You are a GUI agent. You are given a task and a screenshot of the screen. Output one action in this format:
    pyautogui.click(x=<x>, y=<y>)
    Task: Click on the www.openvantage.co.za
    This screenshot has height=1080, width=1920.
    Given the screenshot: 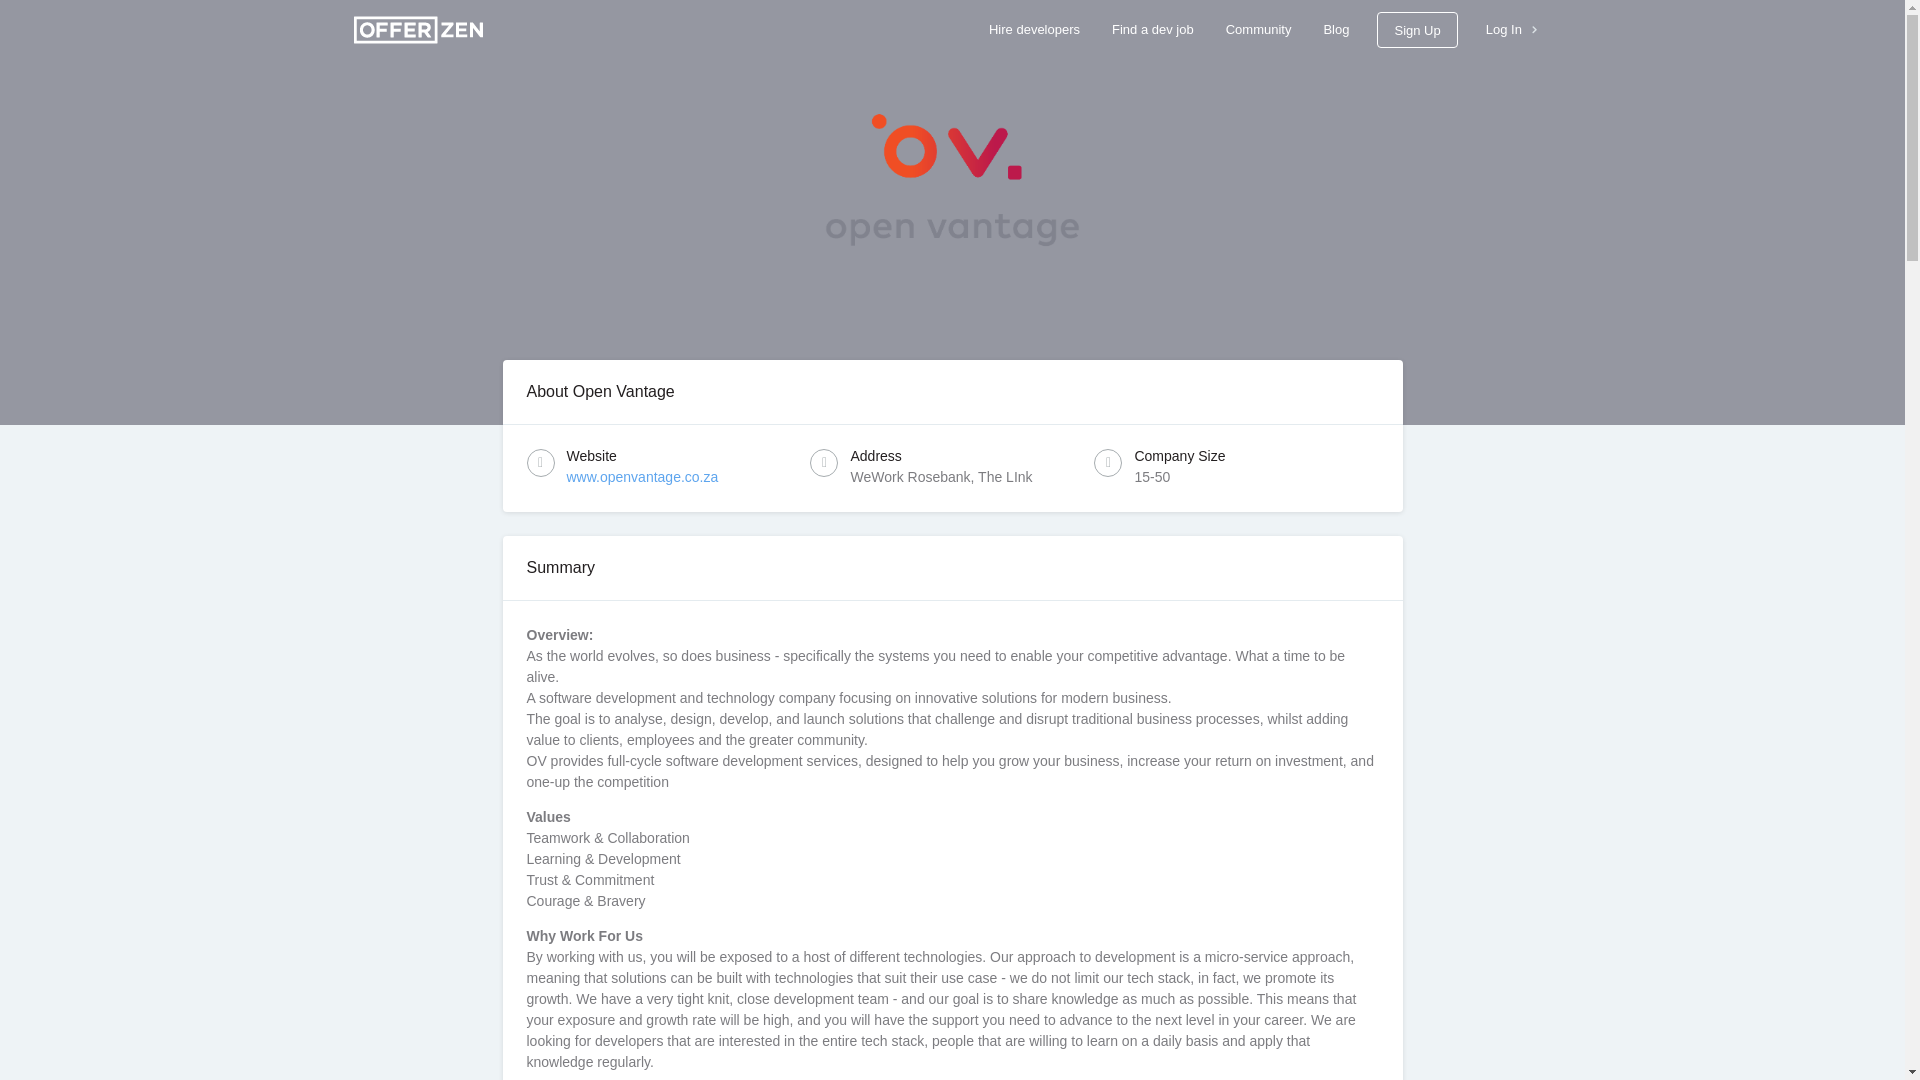 What is the action you would take?
    pyautogui.click(x=642, y=476)
    